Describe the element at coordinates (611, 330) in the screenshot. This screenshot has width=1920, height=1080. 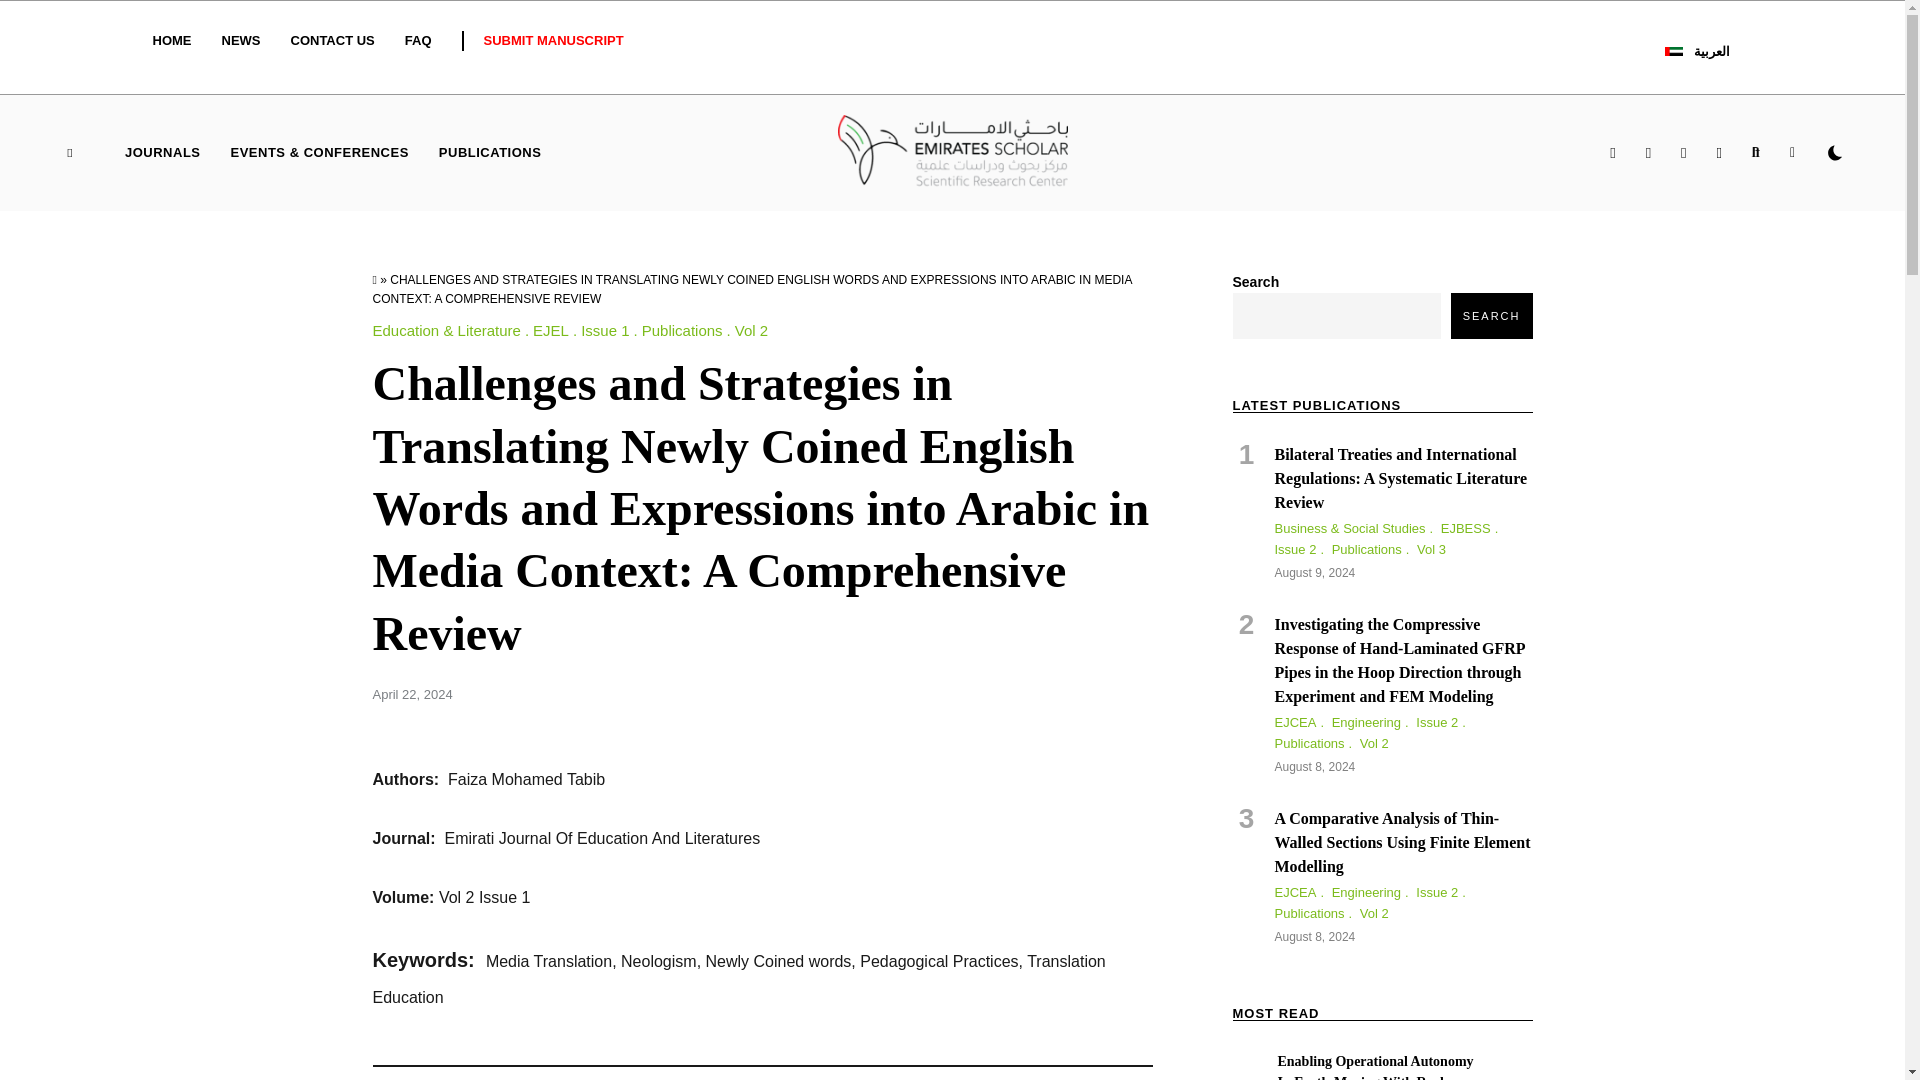
I see `Issue 1` at that location.